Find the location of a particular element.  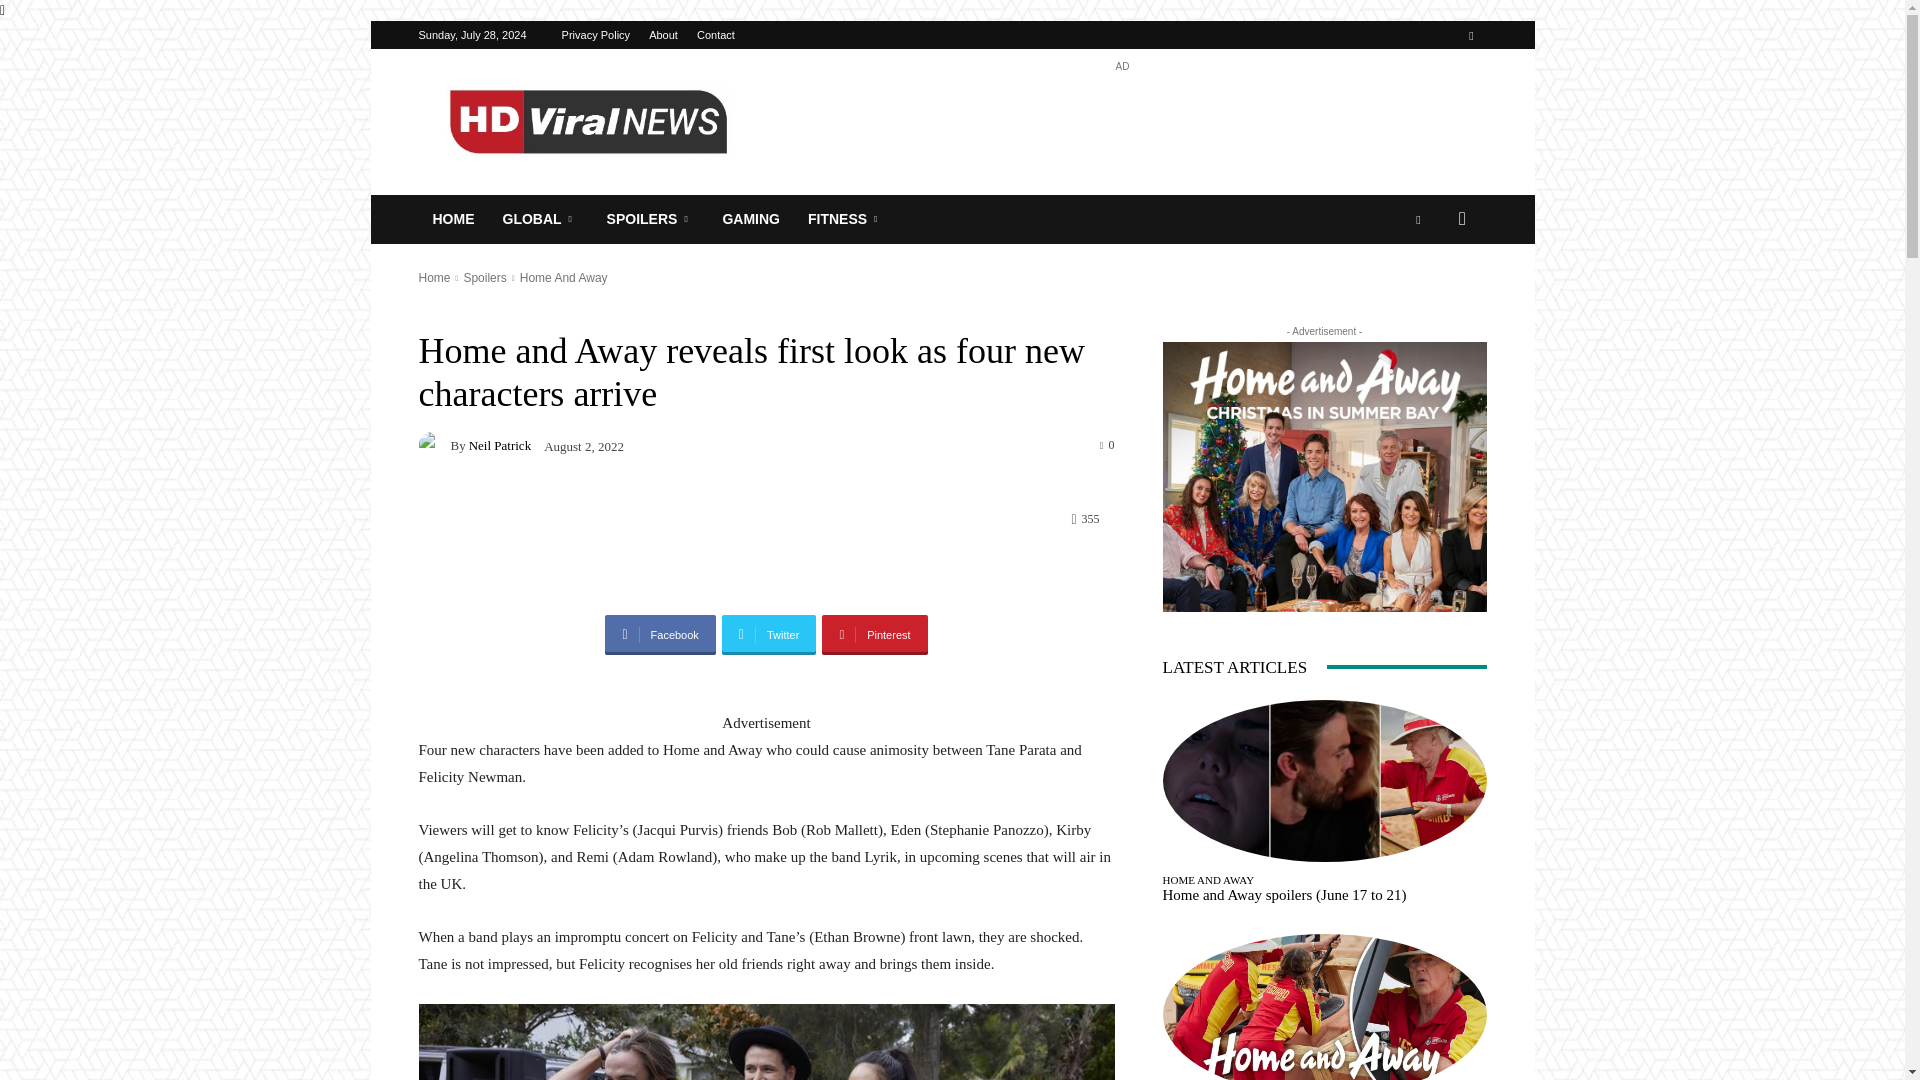

Contact is located at coordinates (716, 35).